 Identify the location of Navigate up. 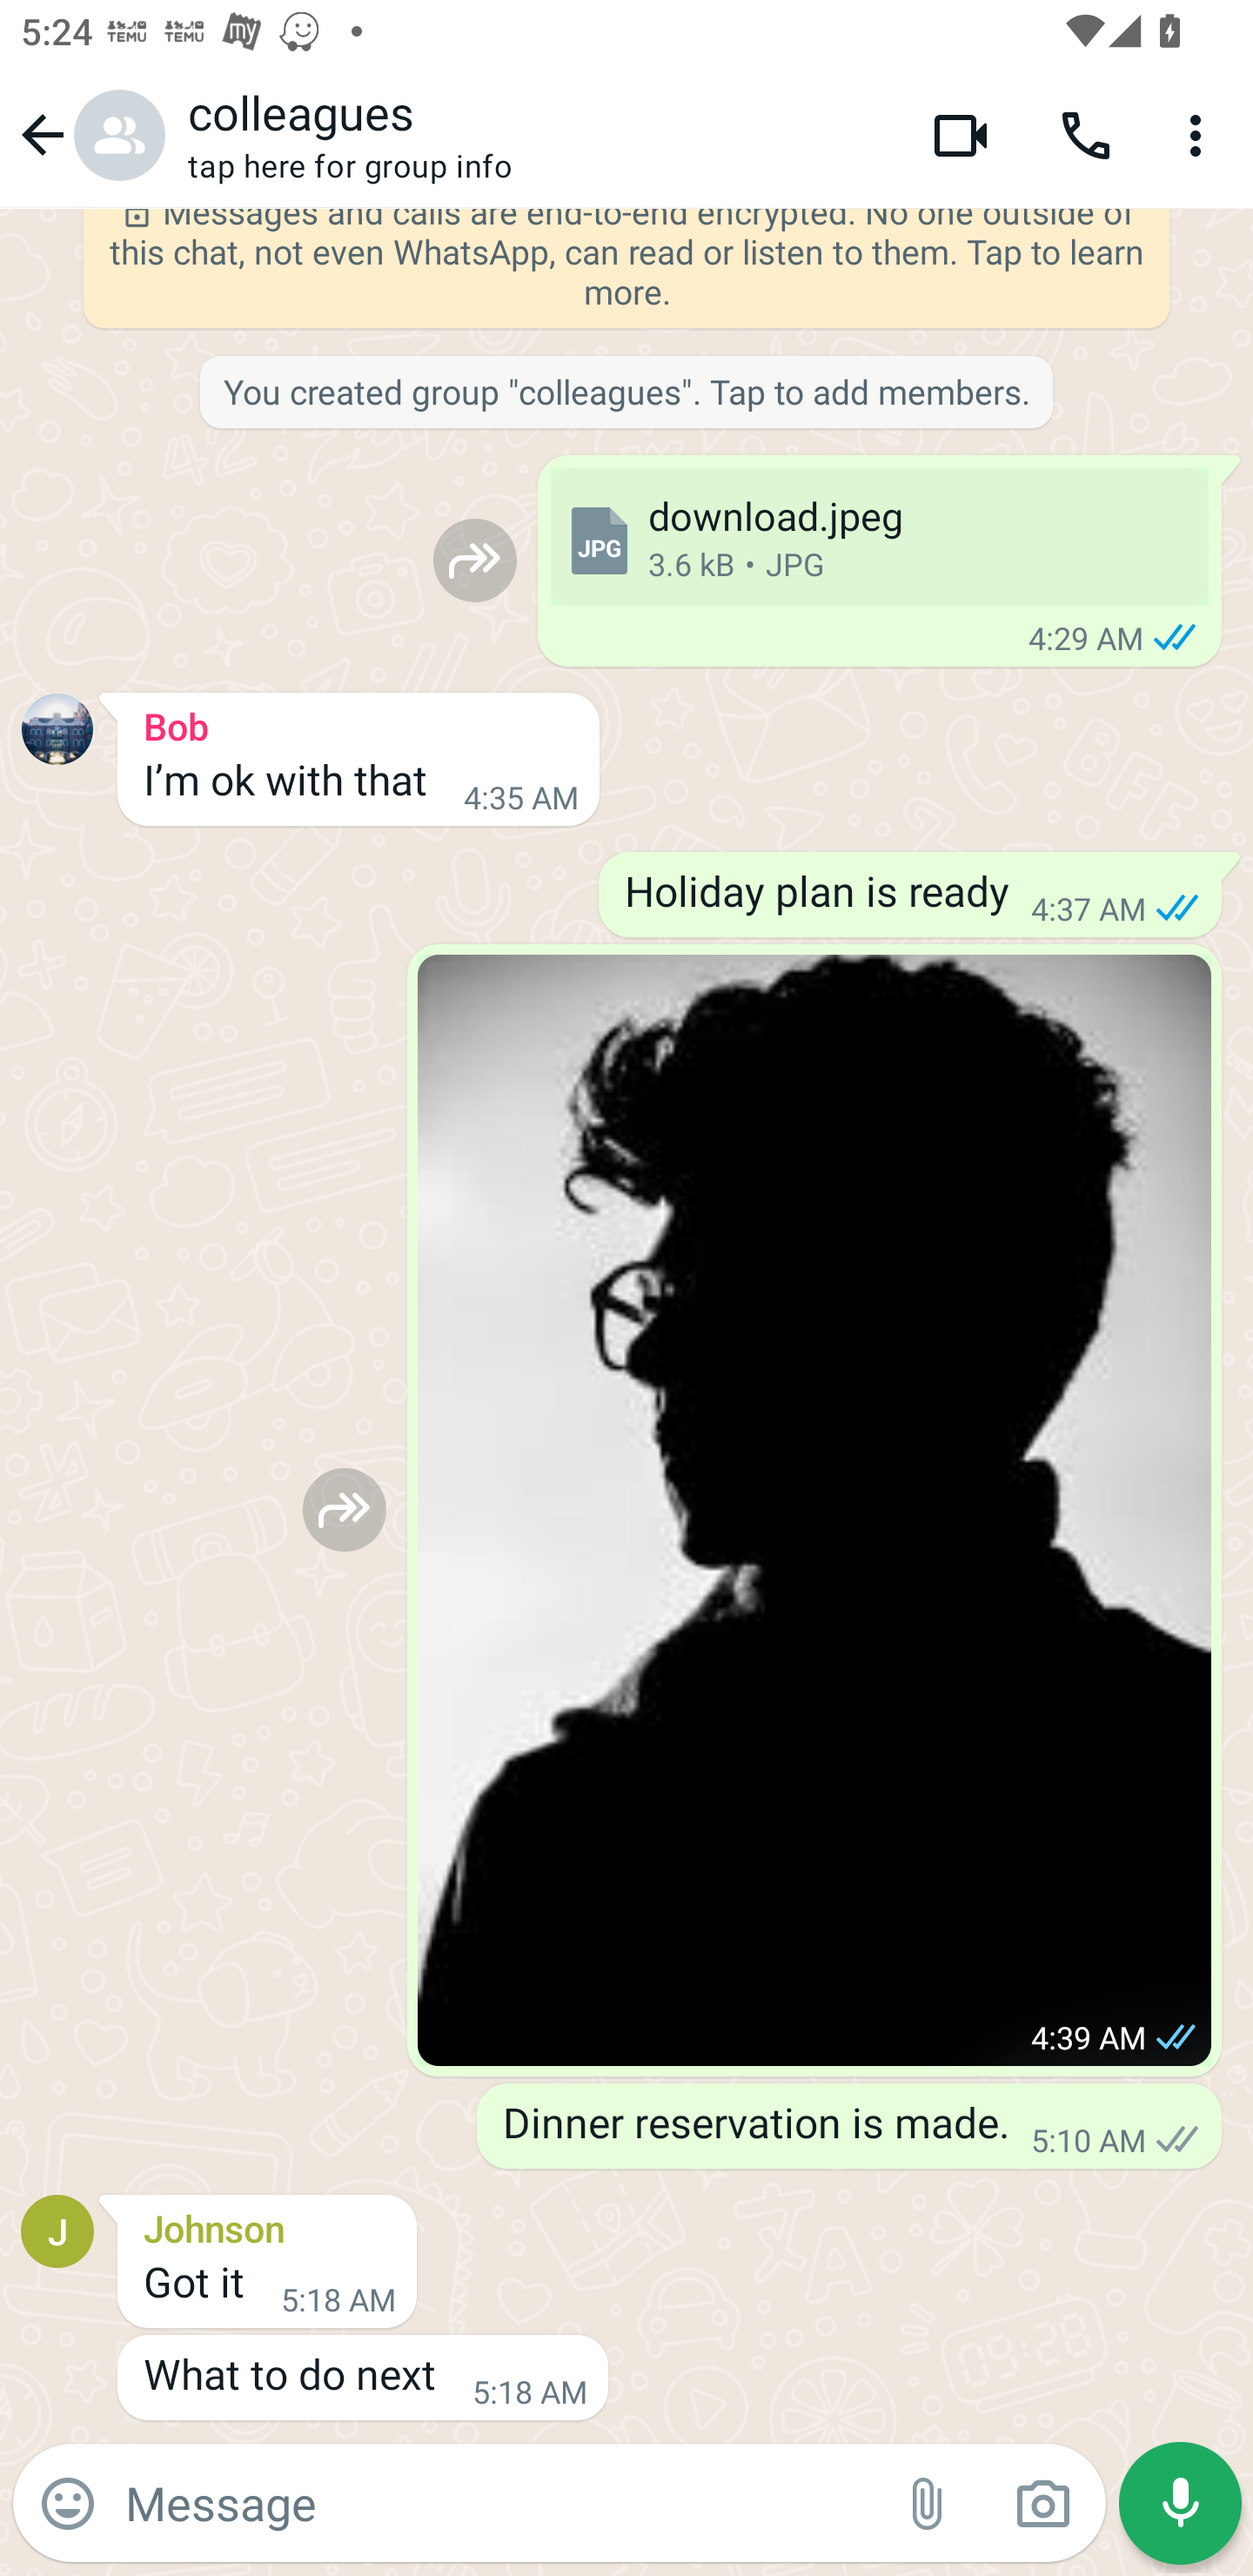
(89, 134).